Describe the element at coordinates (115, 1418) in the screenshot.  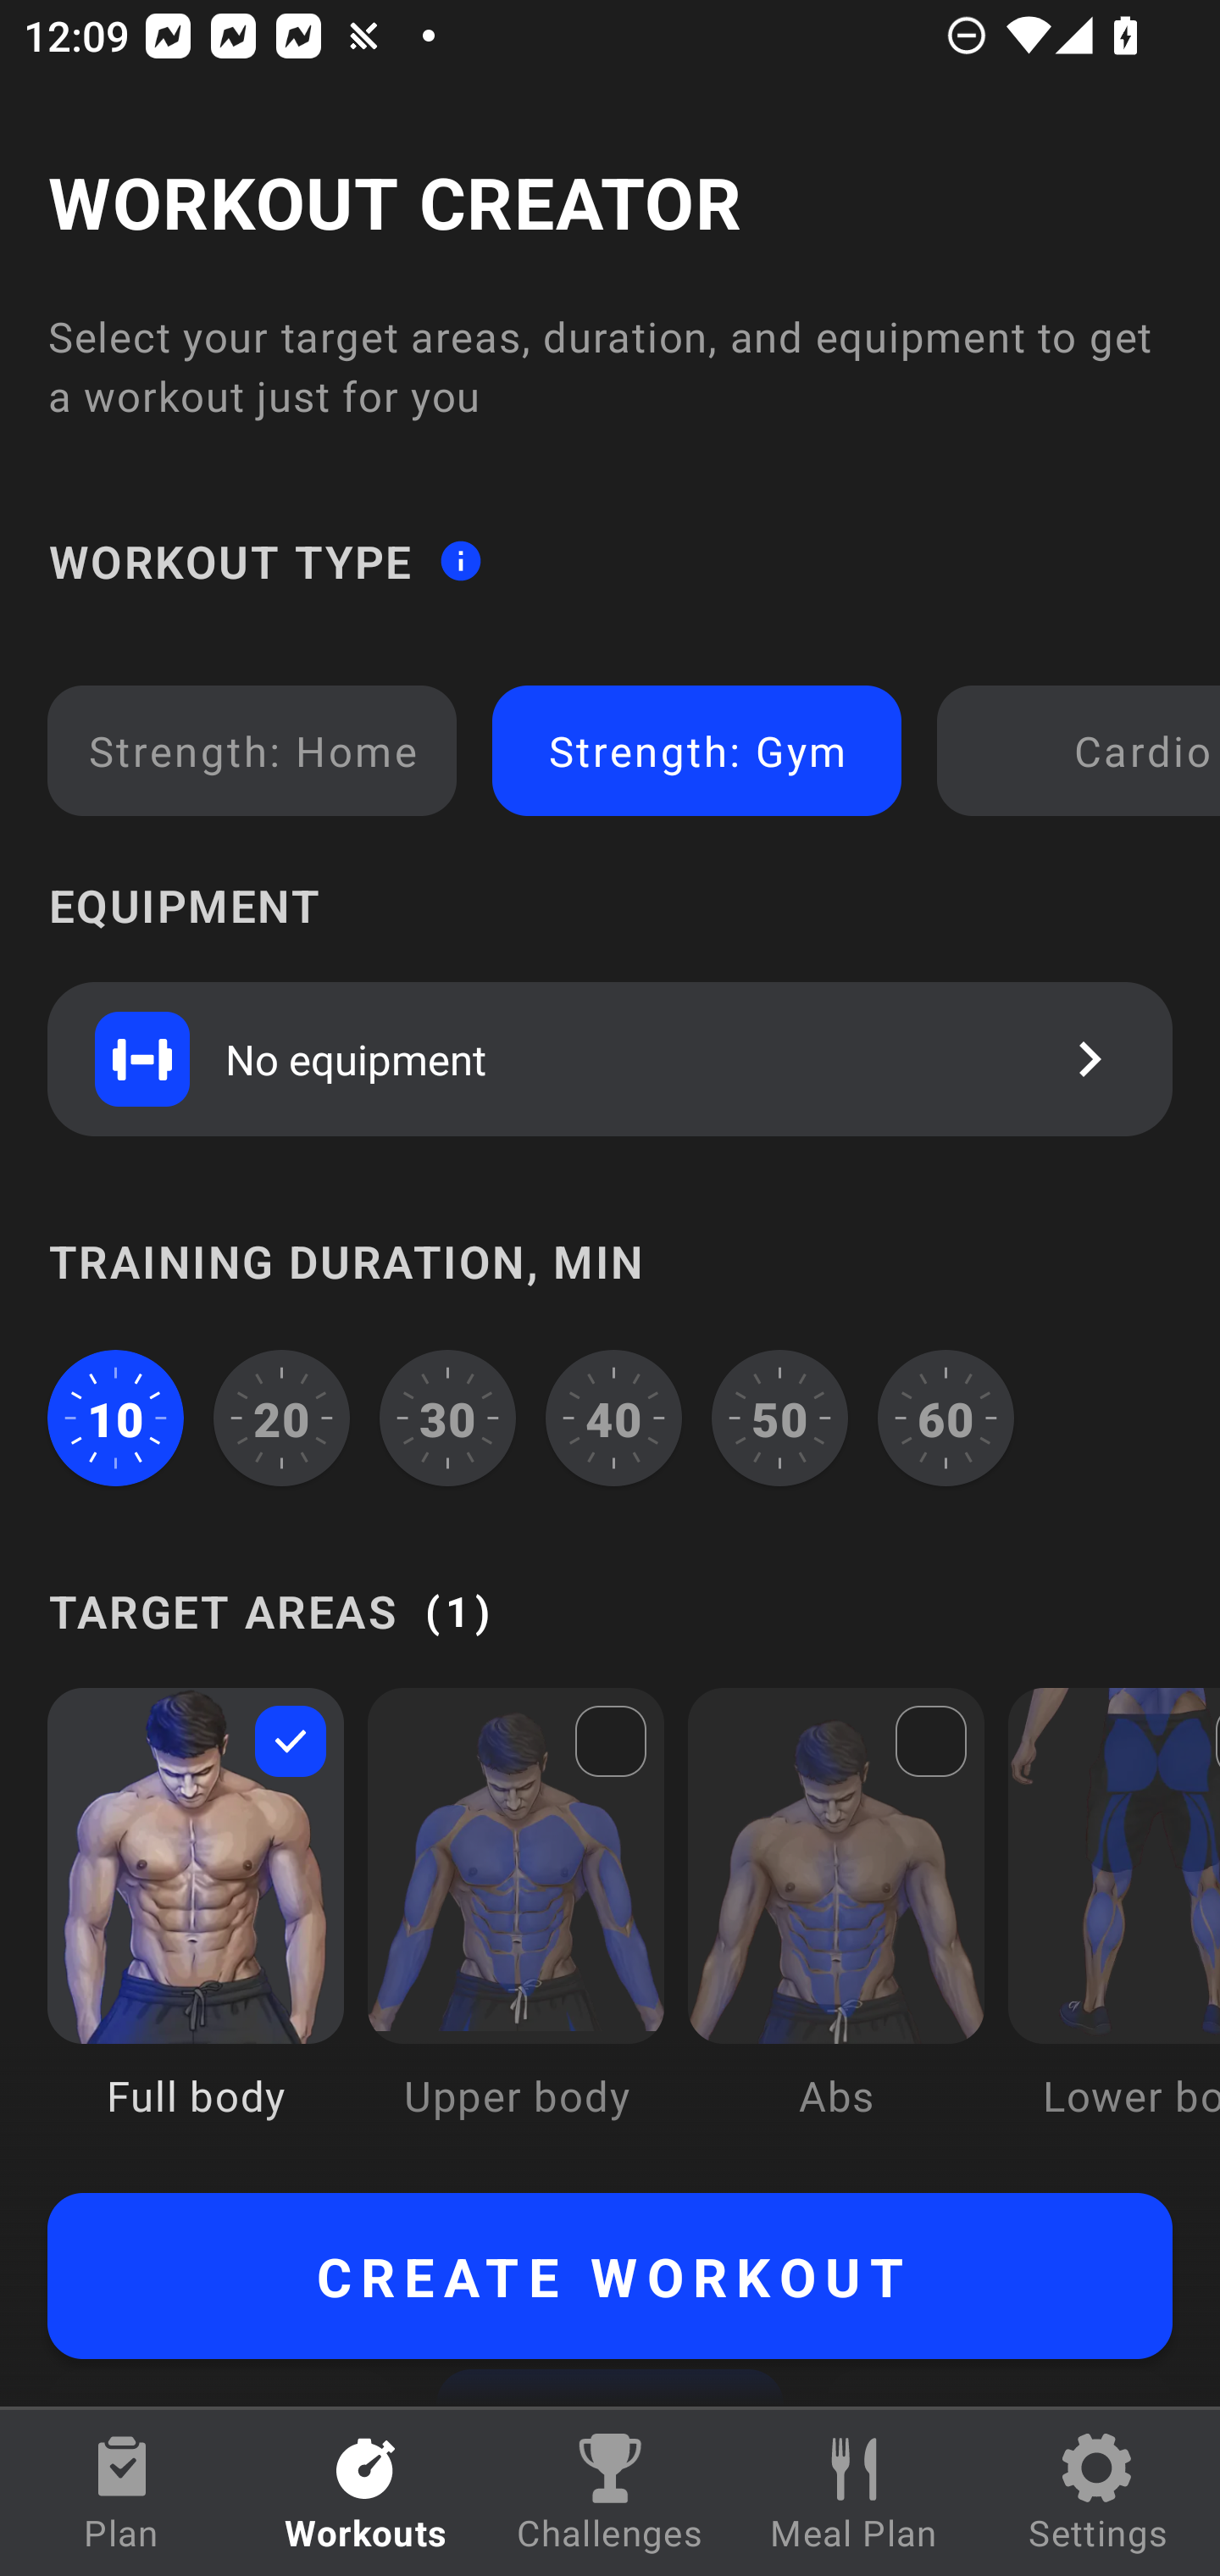
I see `10` at that location.